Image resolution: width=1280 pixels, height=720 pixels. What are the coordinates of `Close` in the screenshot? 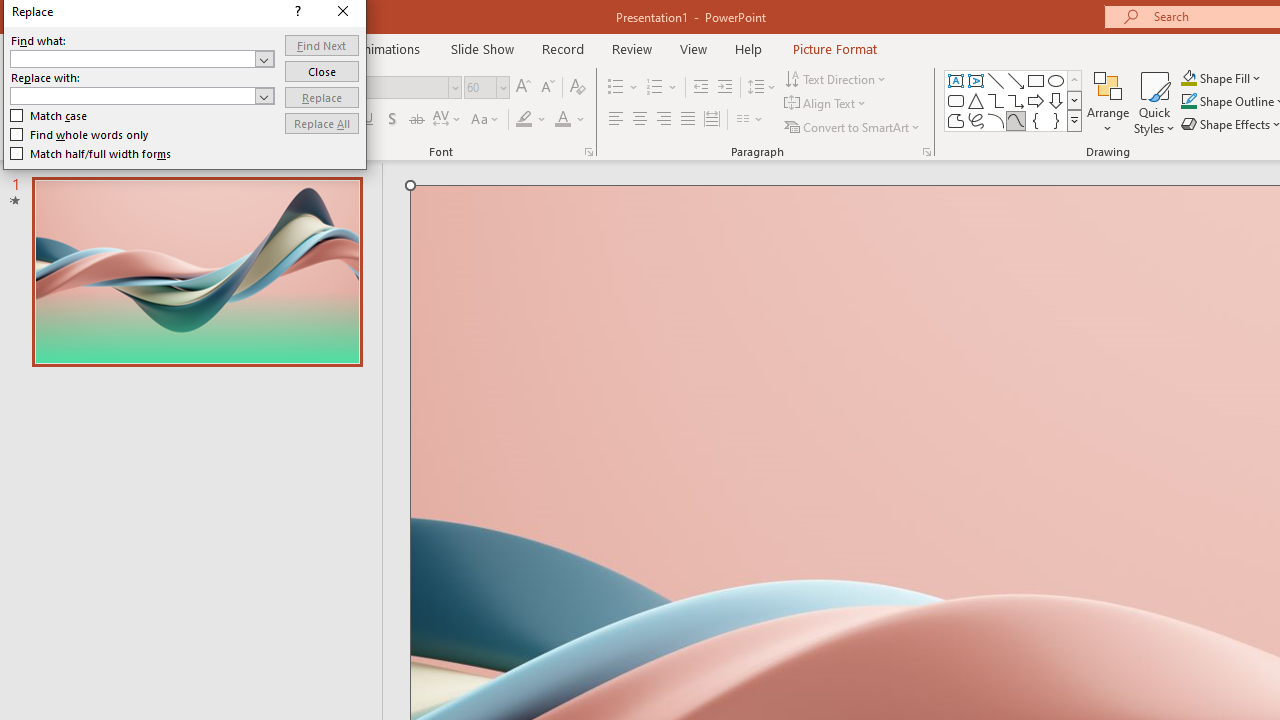 It's located at (322, 70).